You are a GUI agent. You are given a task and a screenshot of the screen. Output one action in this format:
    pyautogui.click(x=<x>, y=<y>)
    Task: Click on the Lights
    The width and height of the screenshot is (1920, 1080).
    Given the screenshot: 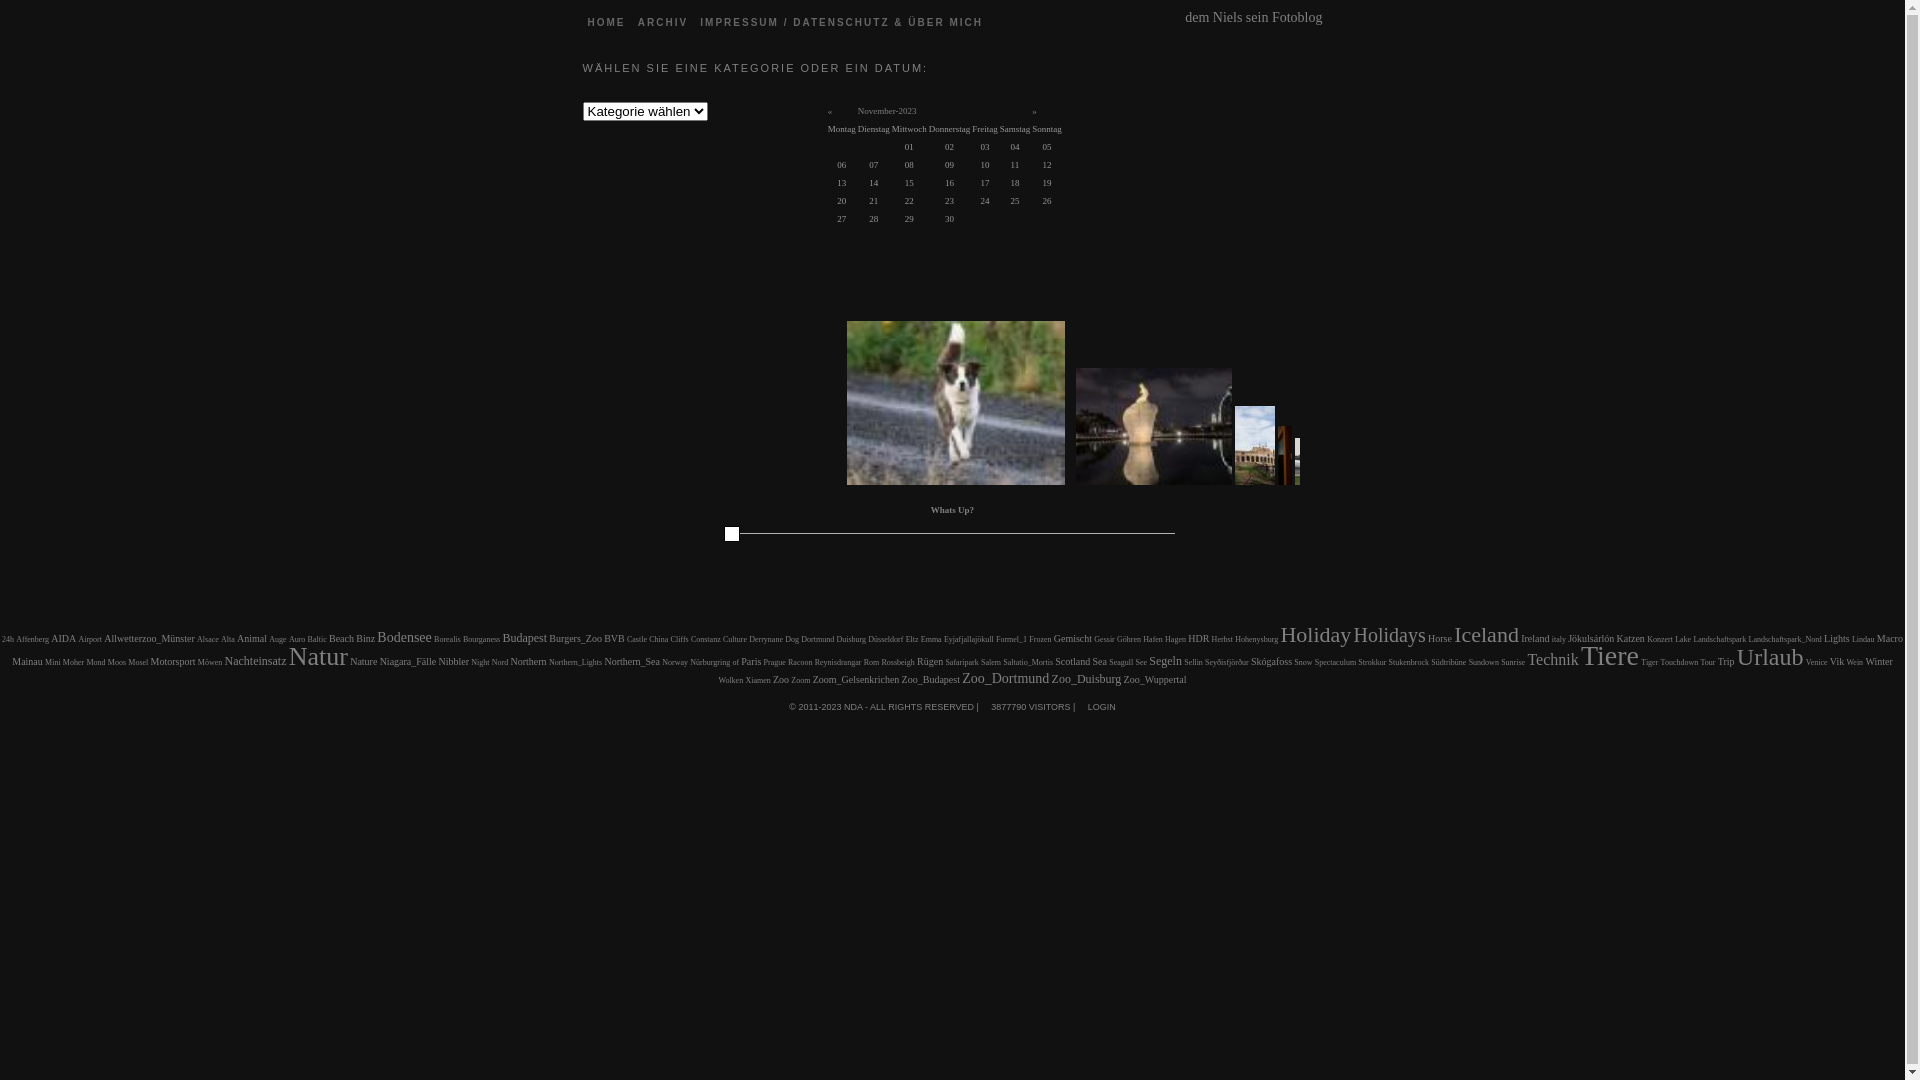 What is the action you would take?
    pyautogui.click(x=1837, y=638)
    